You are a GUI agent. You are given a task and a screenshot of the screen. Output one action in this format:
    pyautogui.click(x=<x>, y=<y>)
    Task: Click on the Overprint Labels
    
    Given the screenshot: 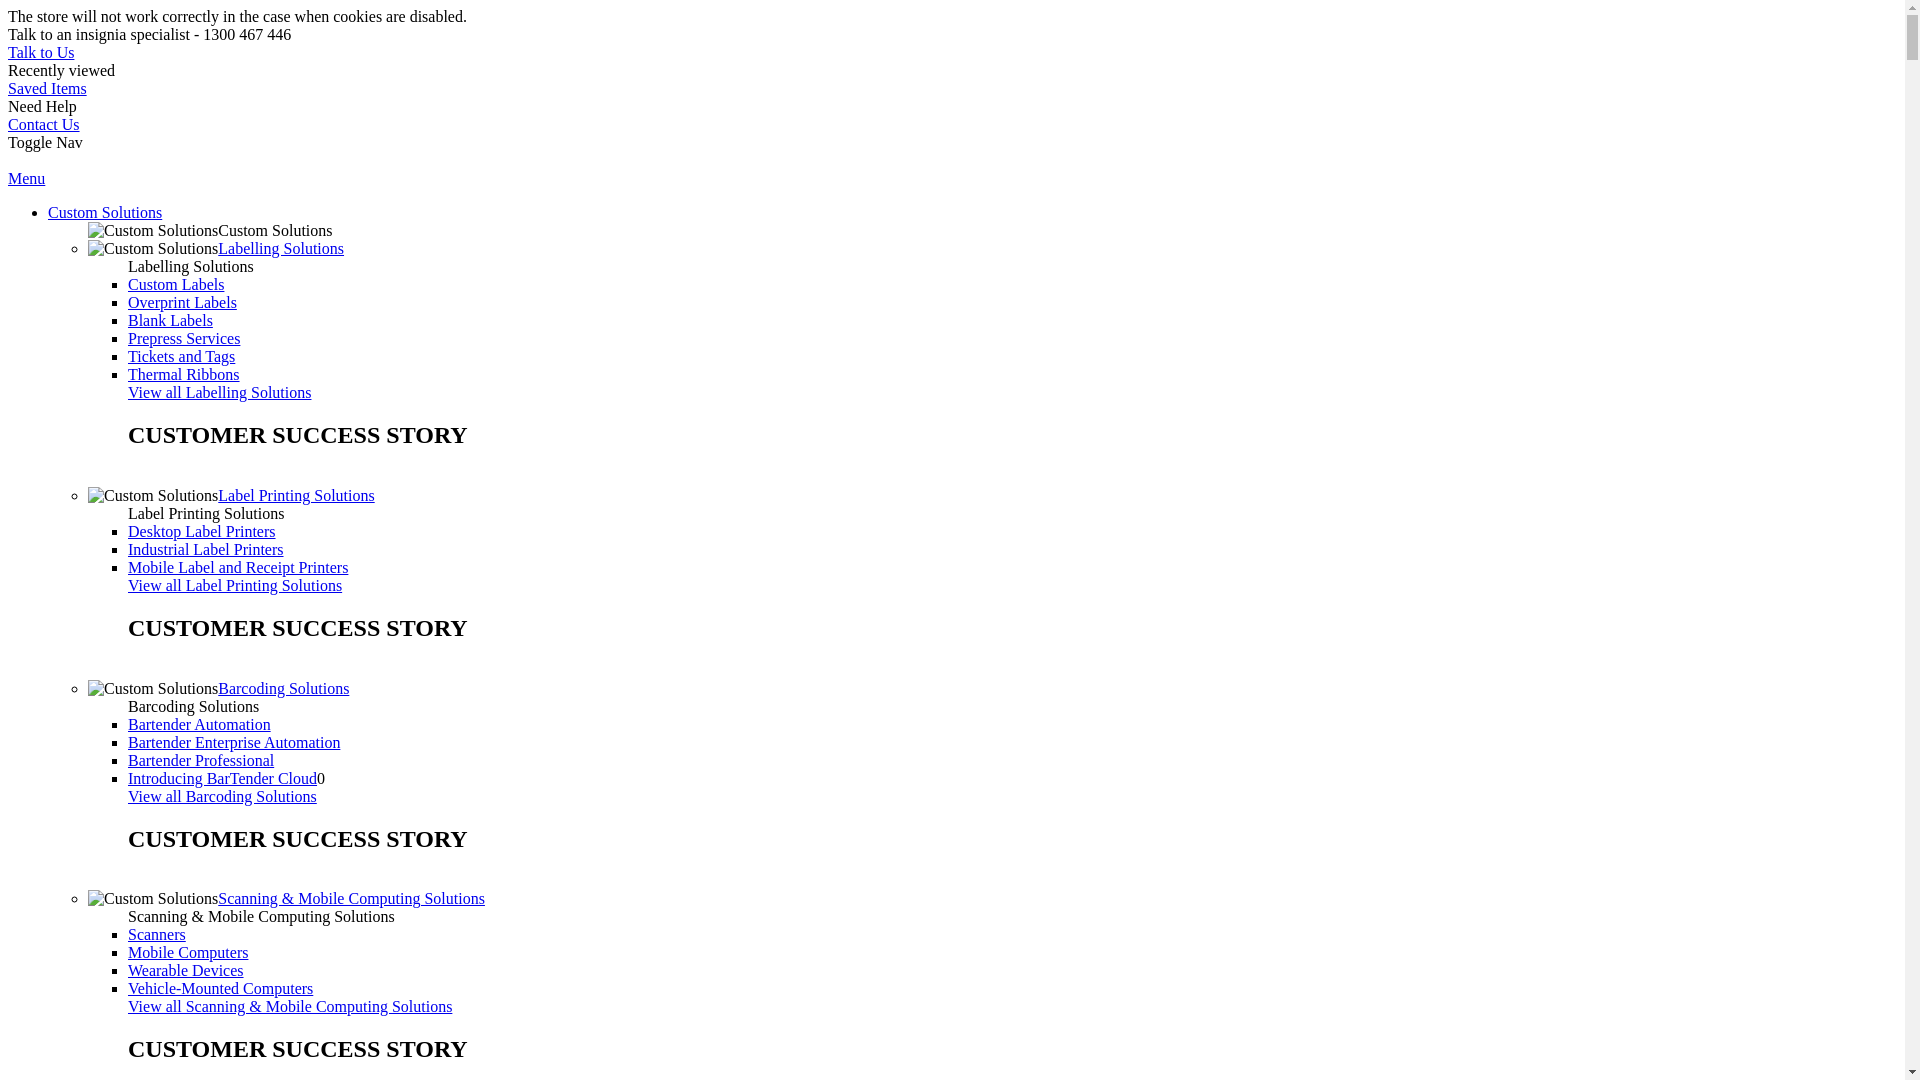 What is the action you would take?
    pyautogui.click(x=182, y=302)
    